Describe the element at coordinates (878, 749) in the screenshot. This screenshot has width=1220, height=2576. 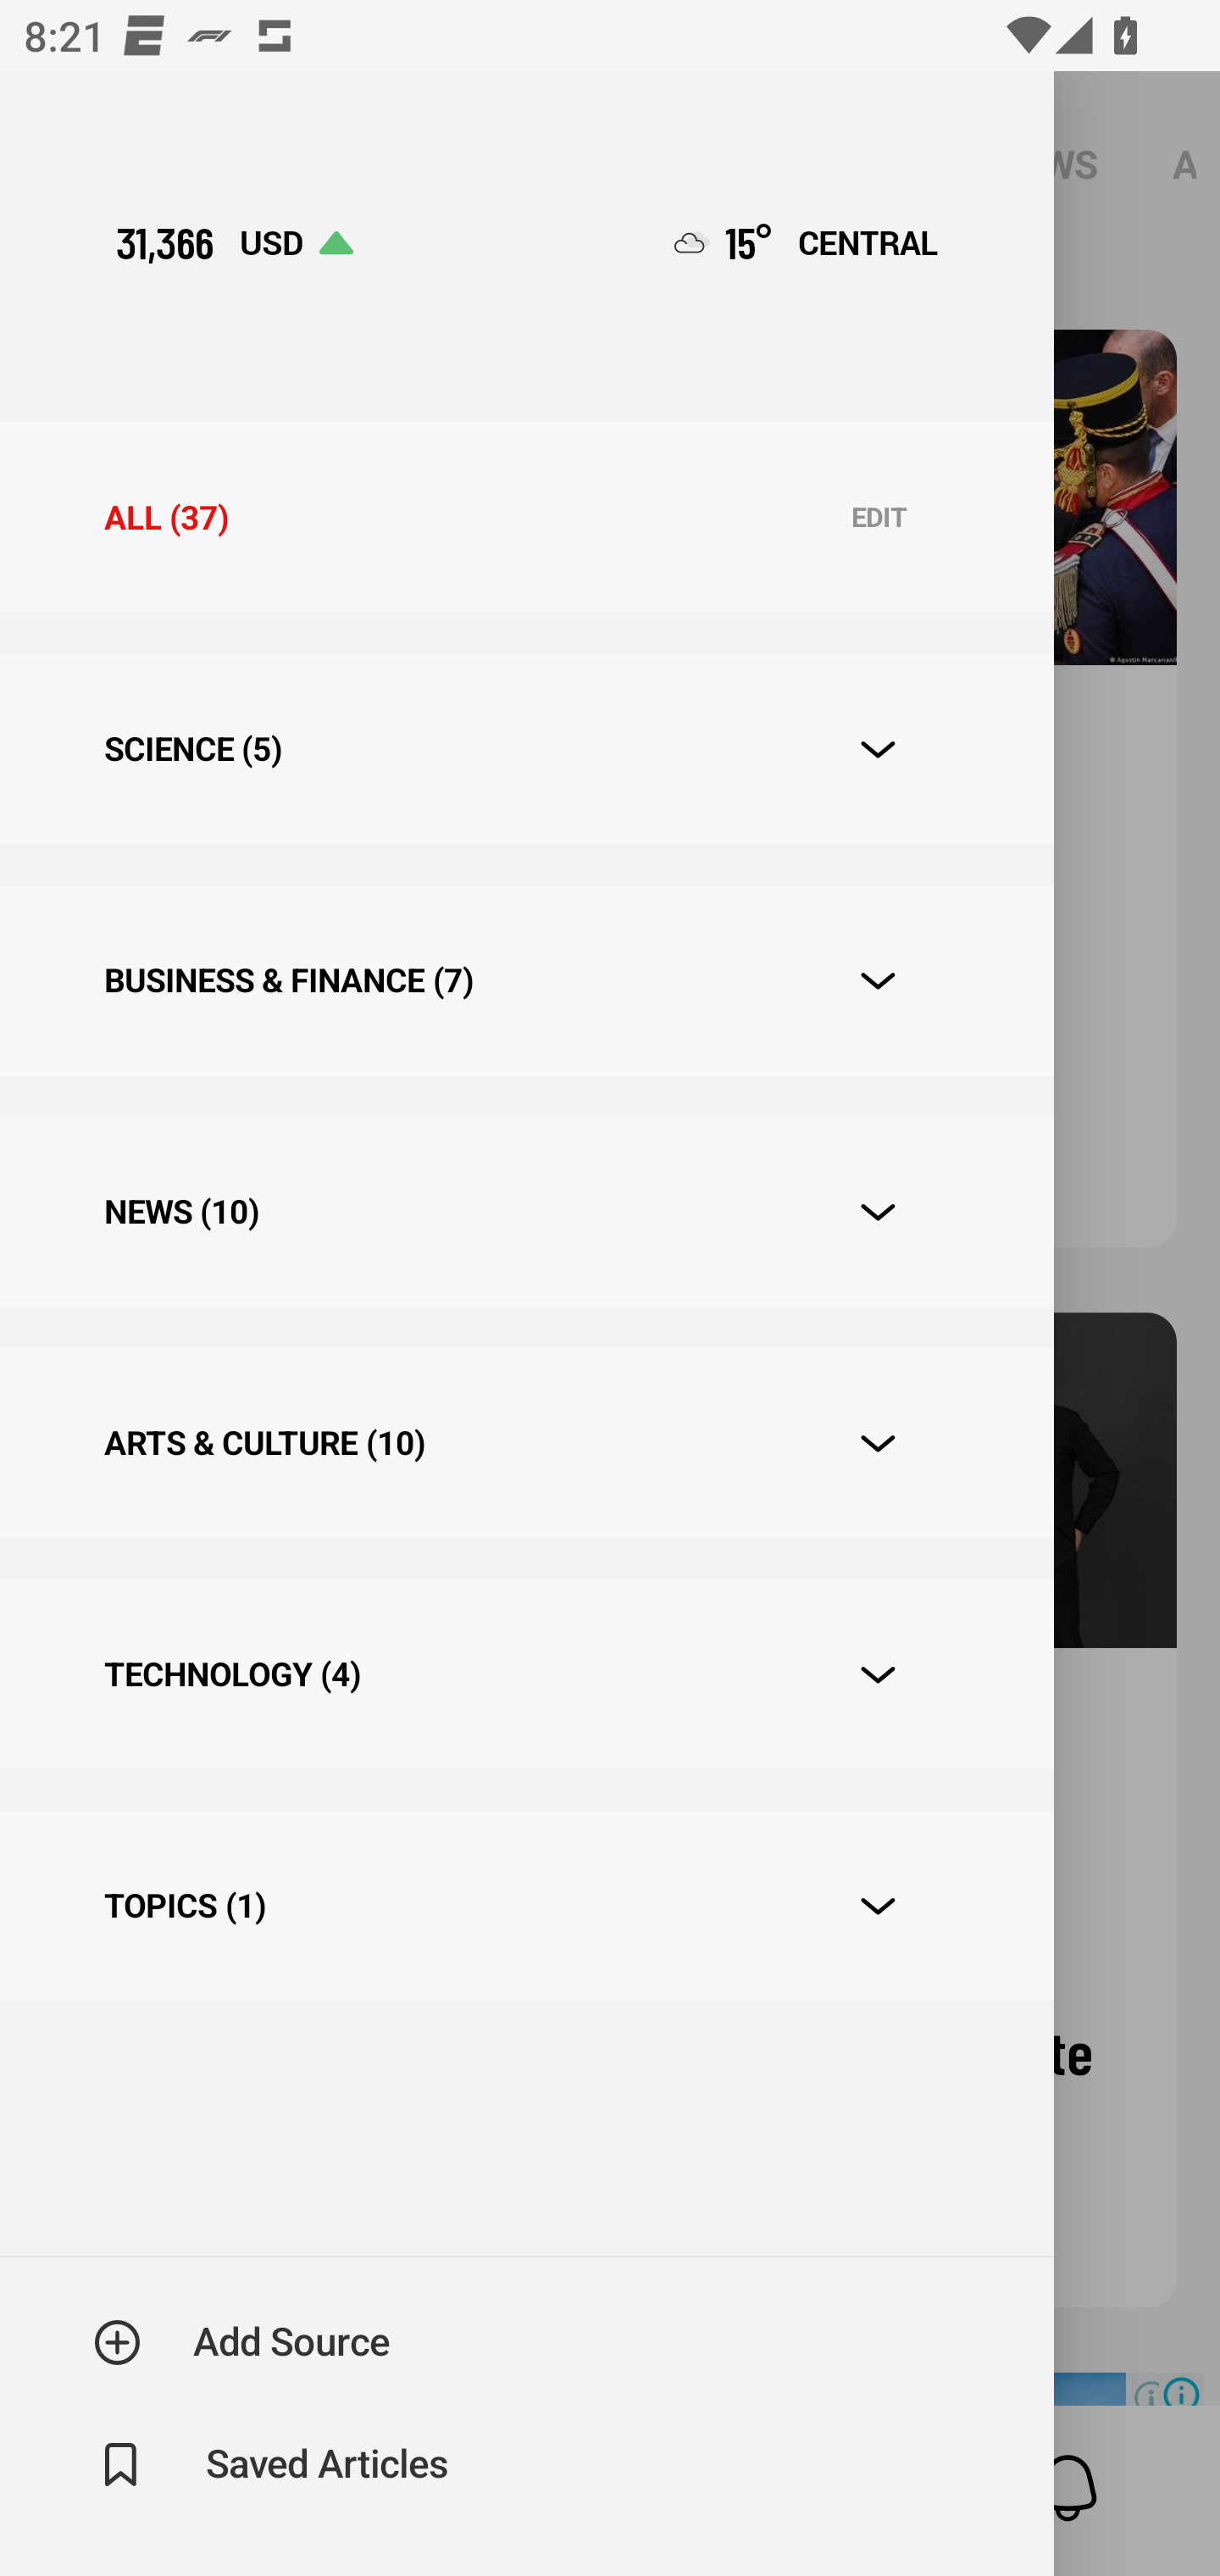
I see `Expand Button` at that location.